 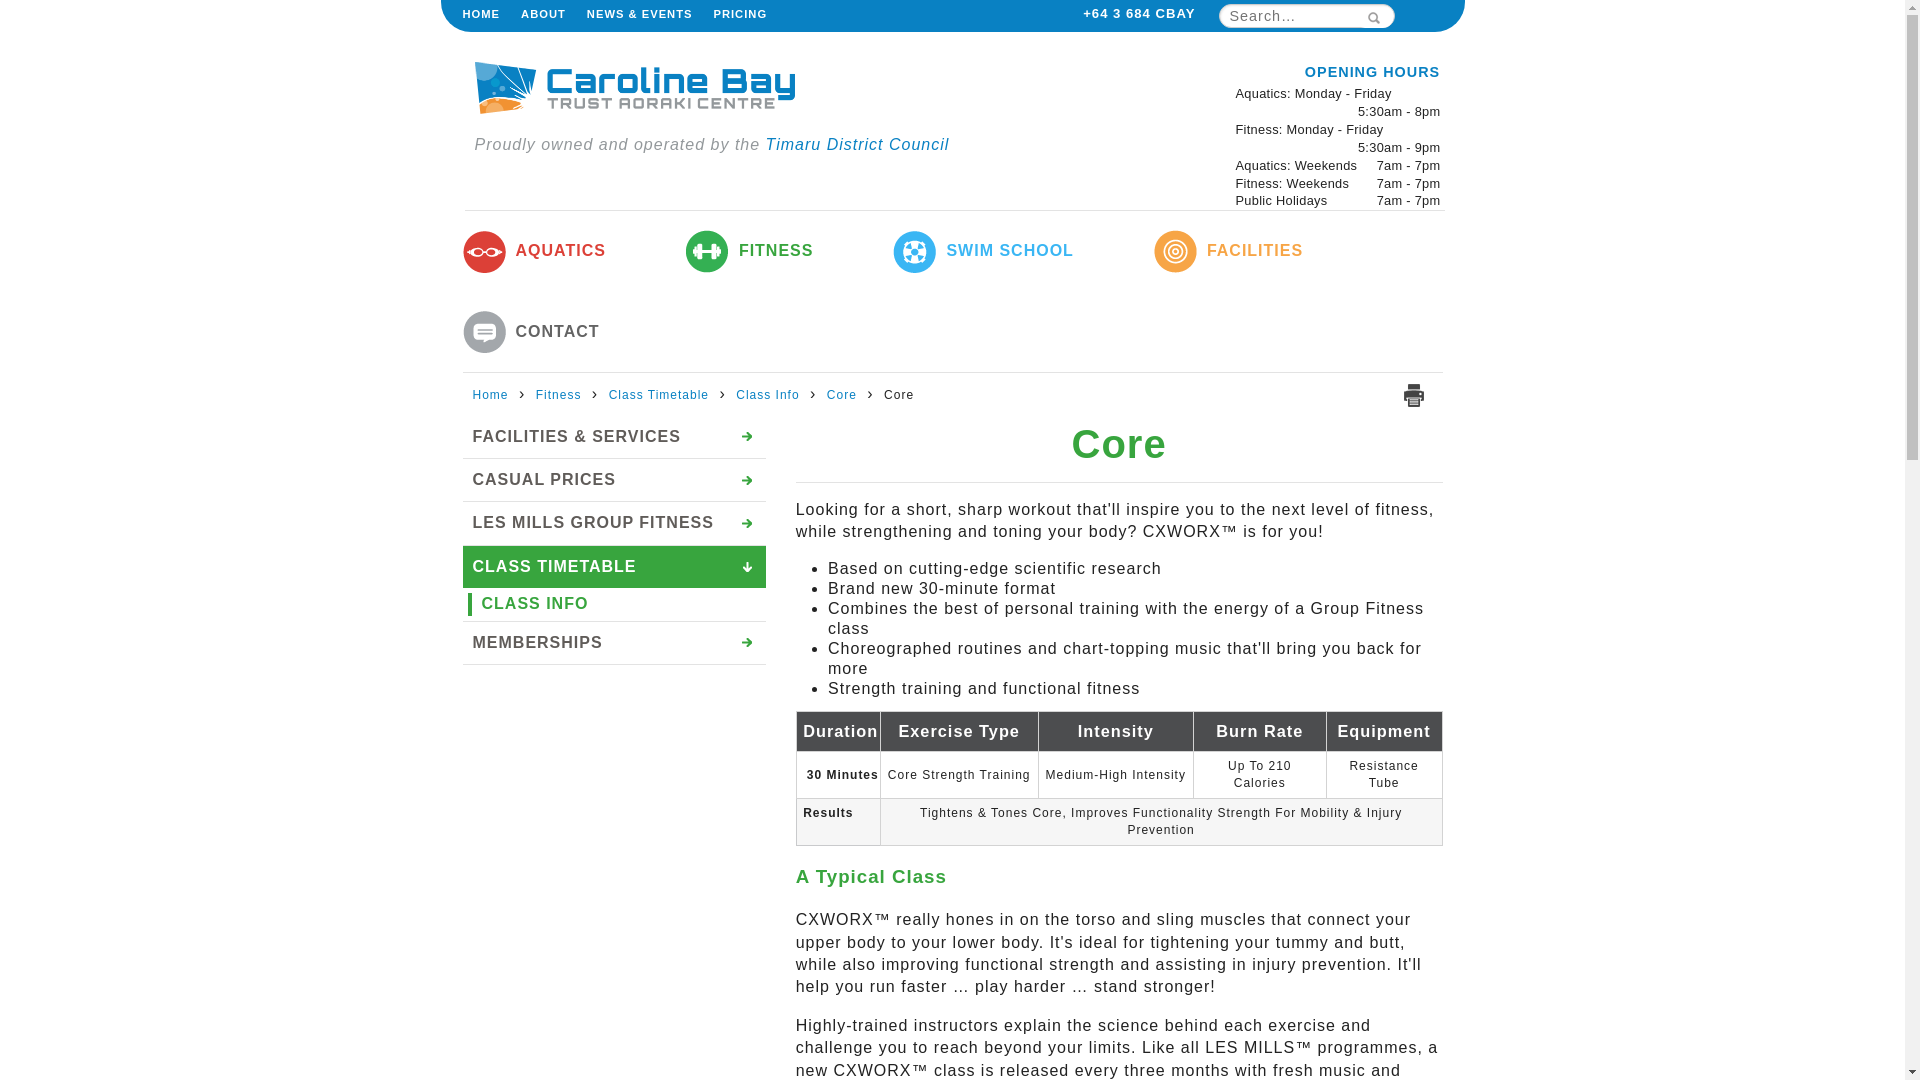 I want to click on SWIM SCHOOL, so click(x=982, y=250).